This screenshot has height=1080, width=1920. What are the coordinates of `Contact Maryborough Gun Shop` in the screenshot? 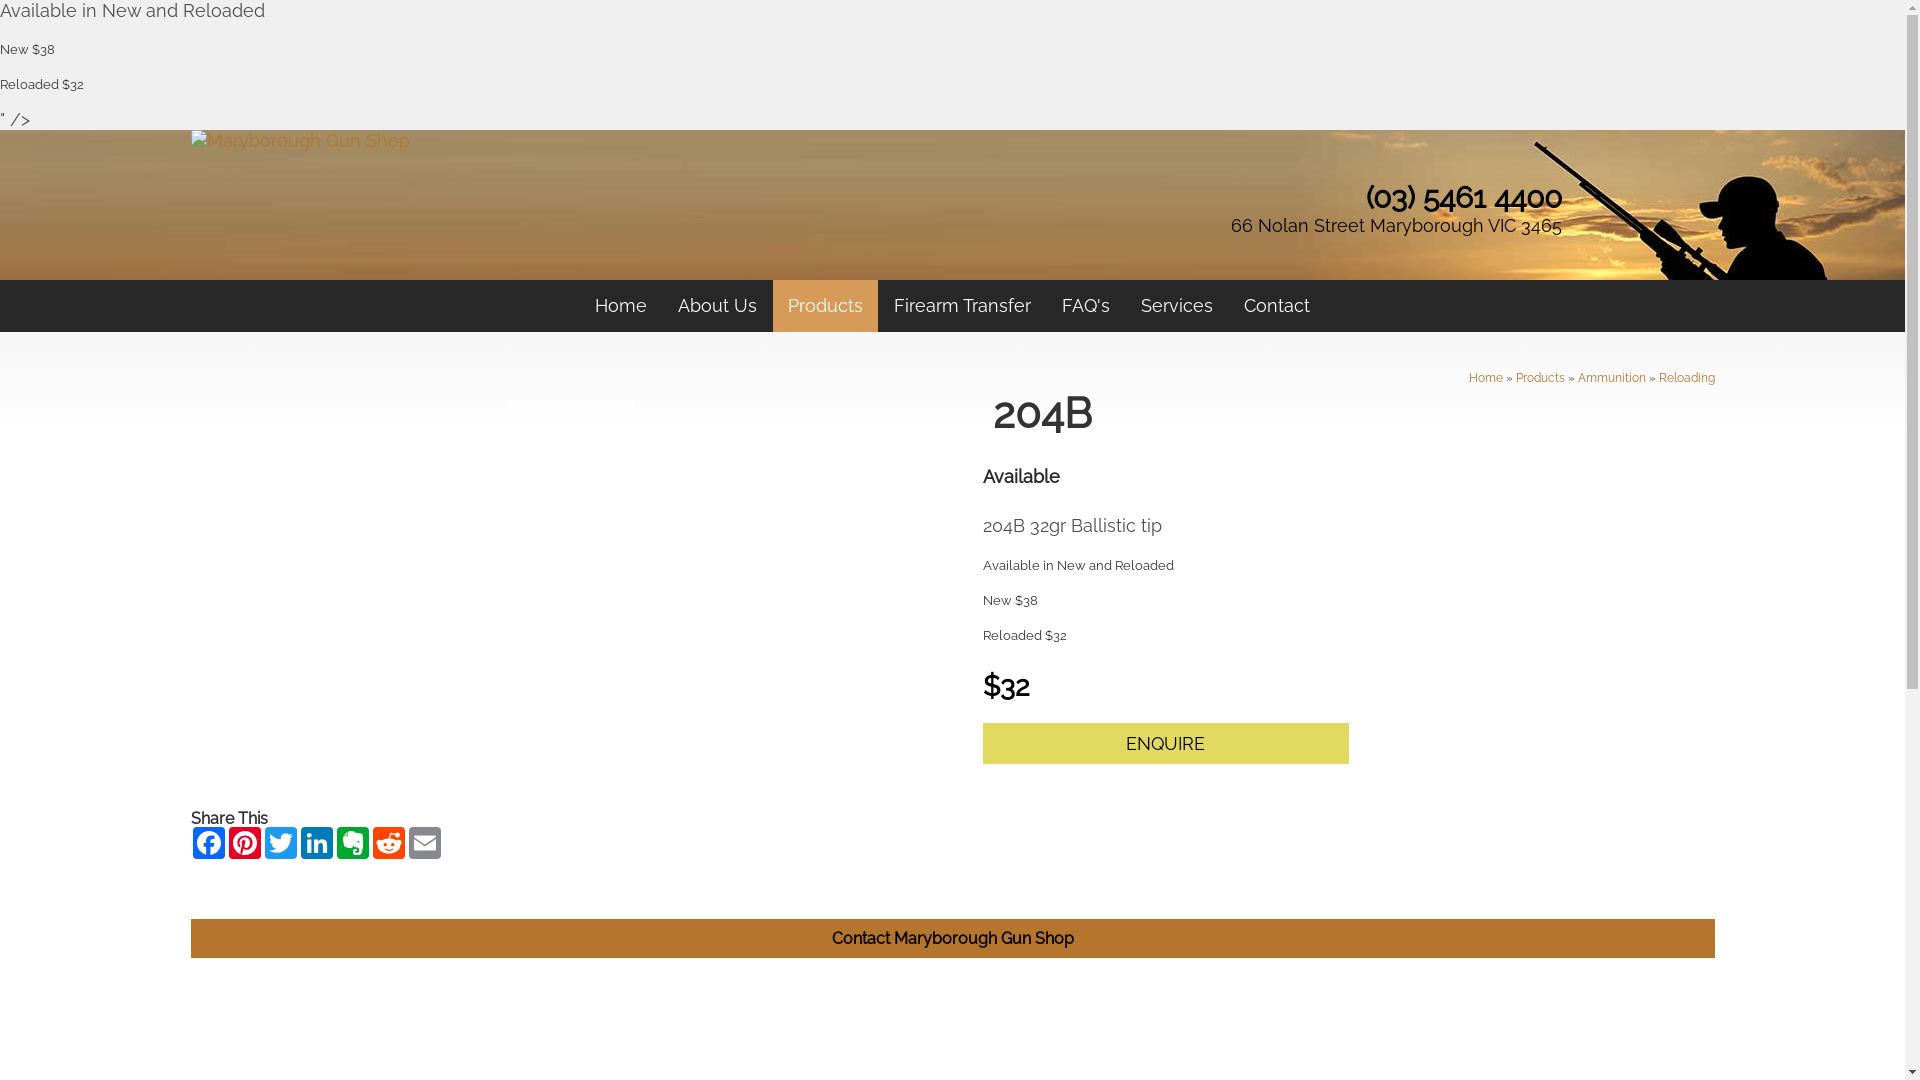 It's located at (953, 938).